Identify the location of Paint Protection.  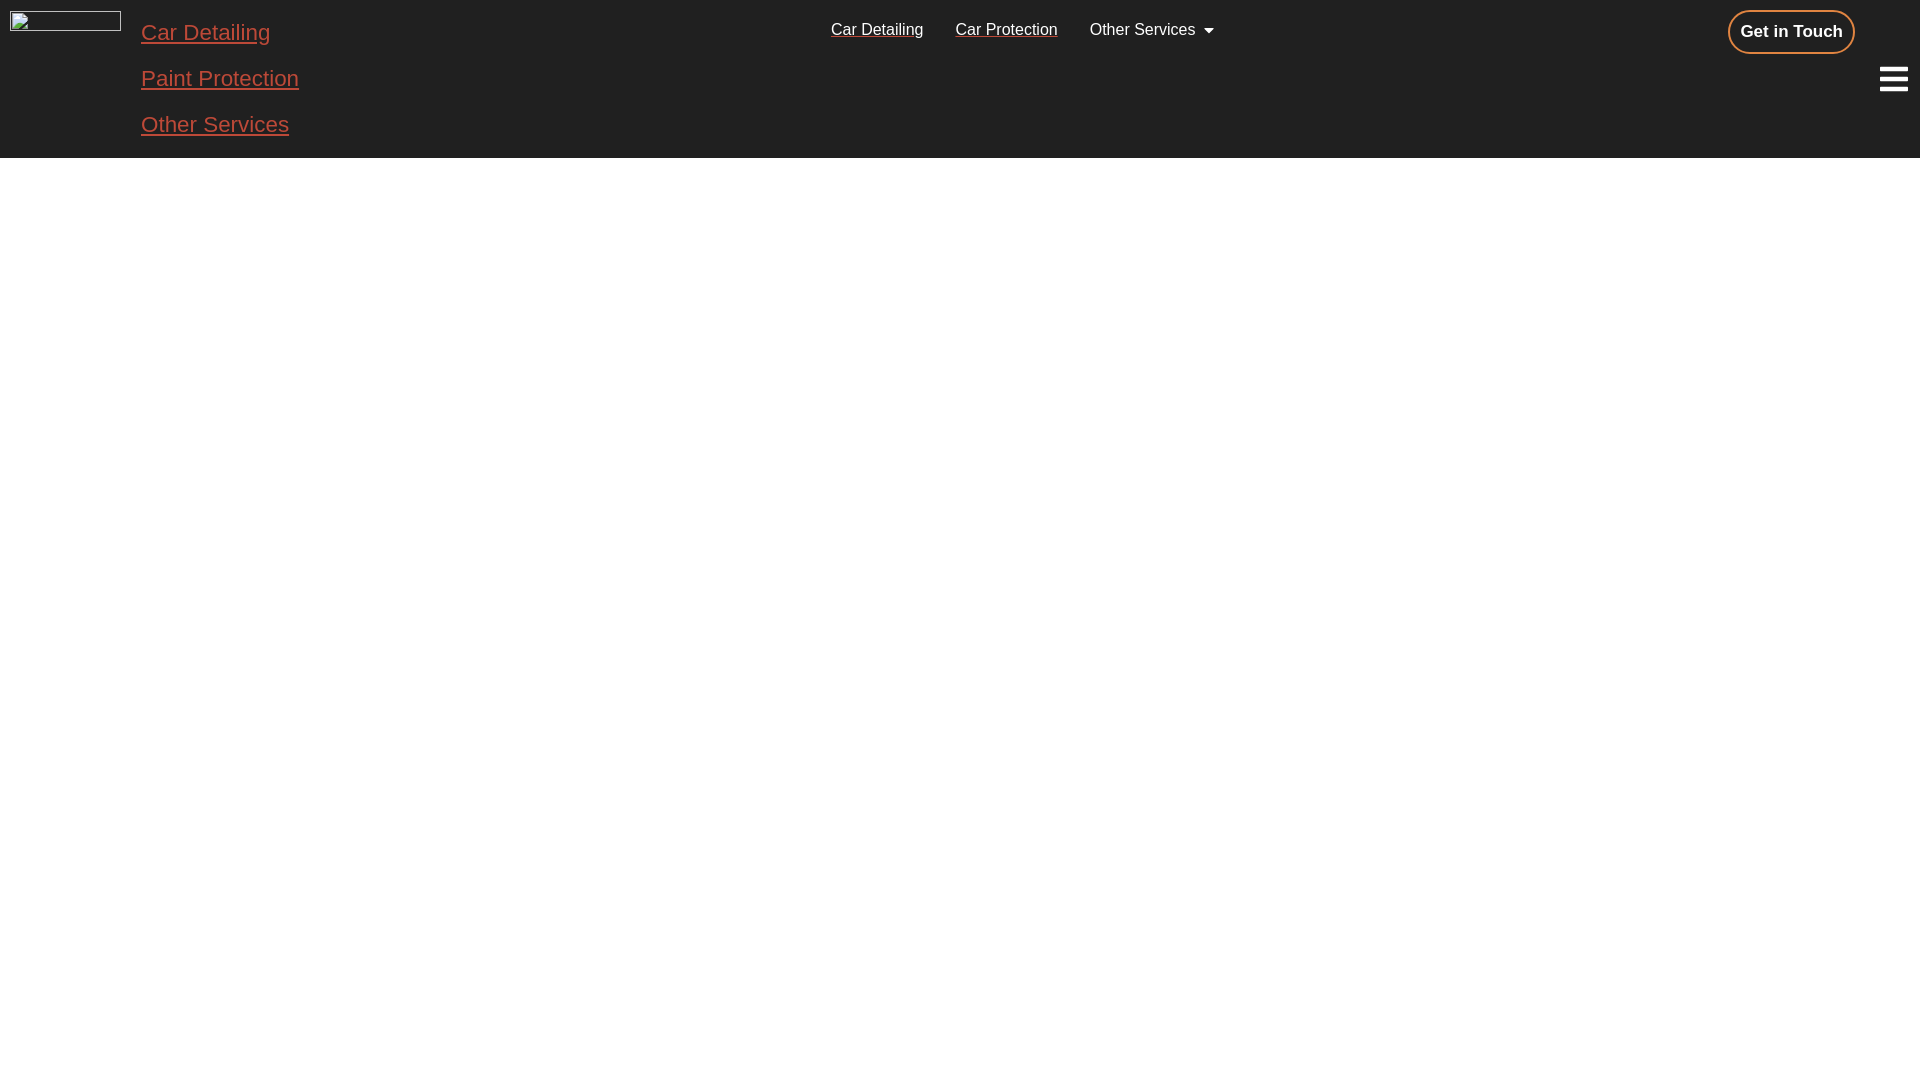
(219, 78).